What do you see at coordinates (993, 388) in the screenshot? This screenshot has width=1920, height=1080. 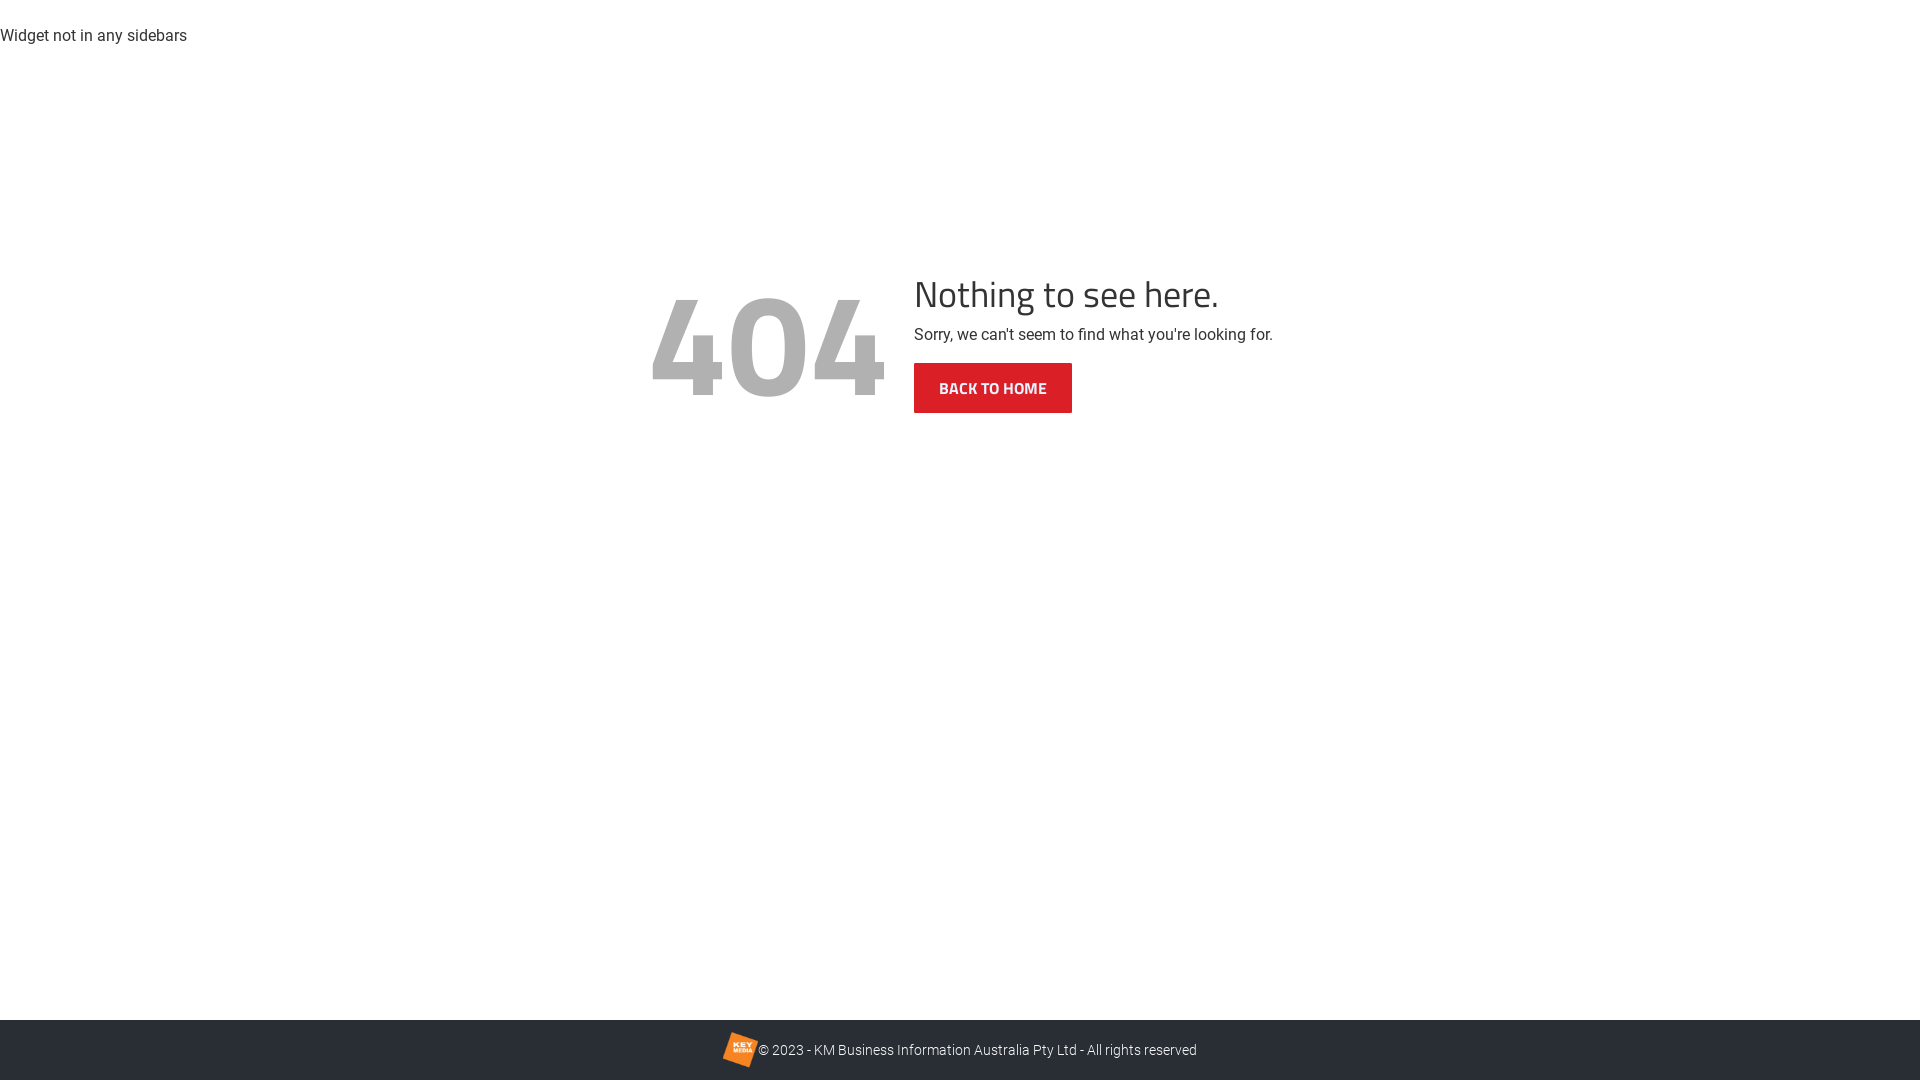 I see `BACK TO HOME` at bounding box center [993, 388].